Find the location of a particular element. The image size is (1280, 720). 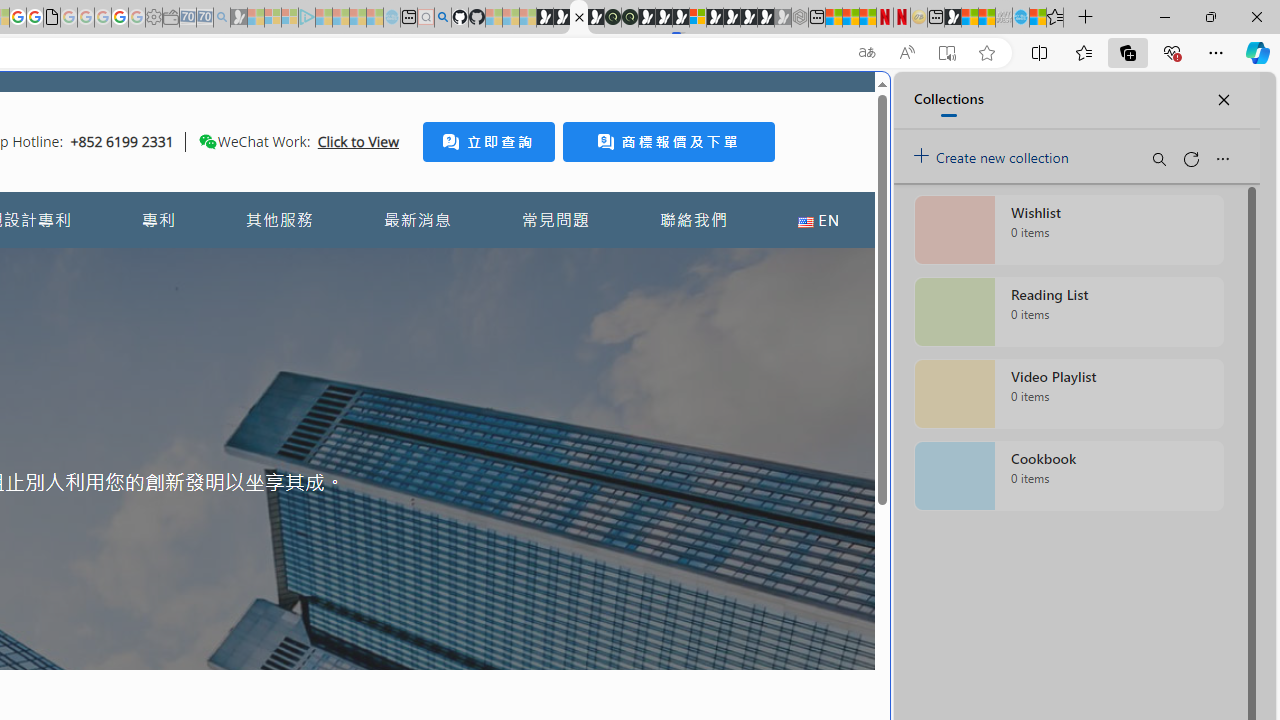

Earth has six continents not seven, radical new study claims is located at coordinates (986, 18).